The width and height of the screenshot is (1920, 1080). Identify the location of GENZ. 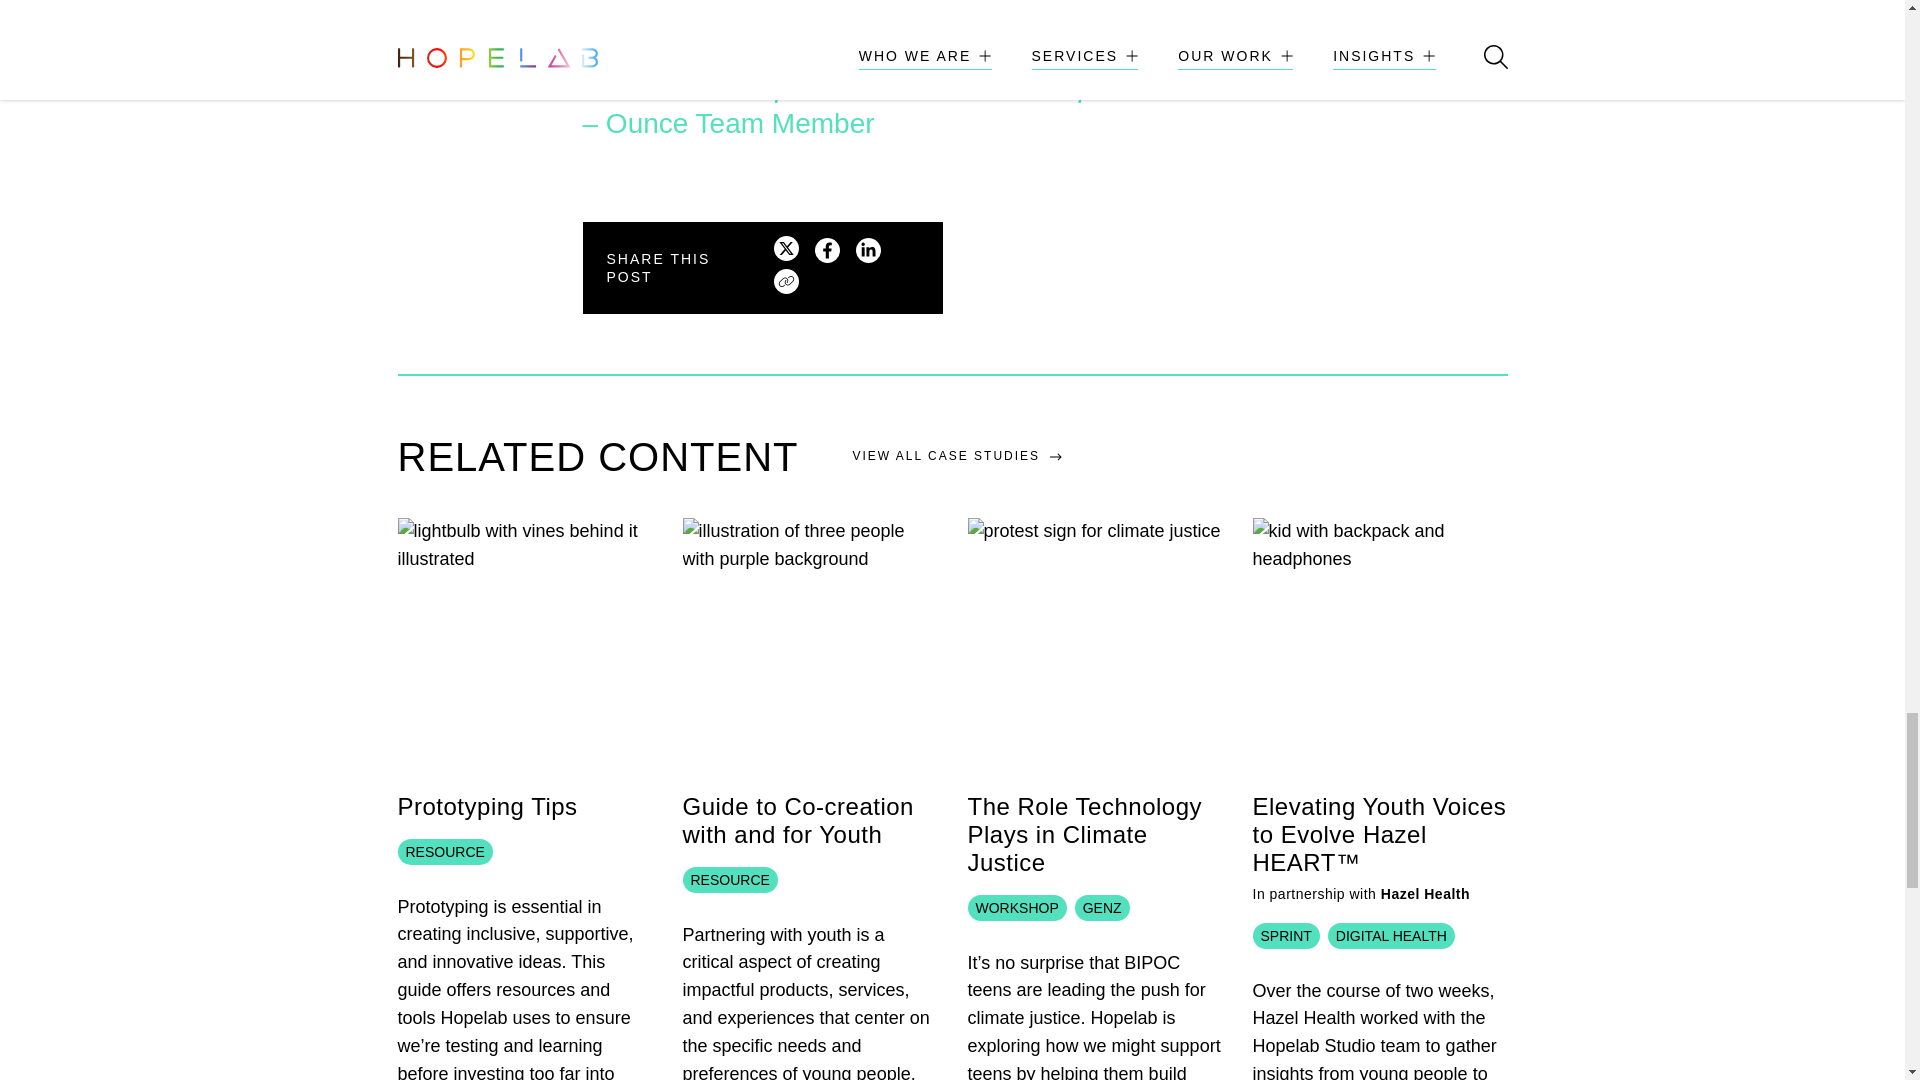
(1106, 934).